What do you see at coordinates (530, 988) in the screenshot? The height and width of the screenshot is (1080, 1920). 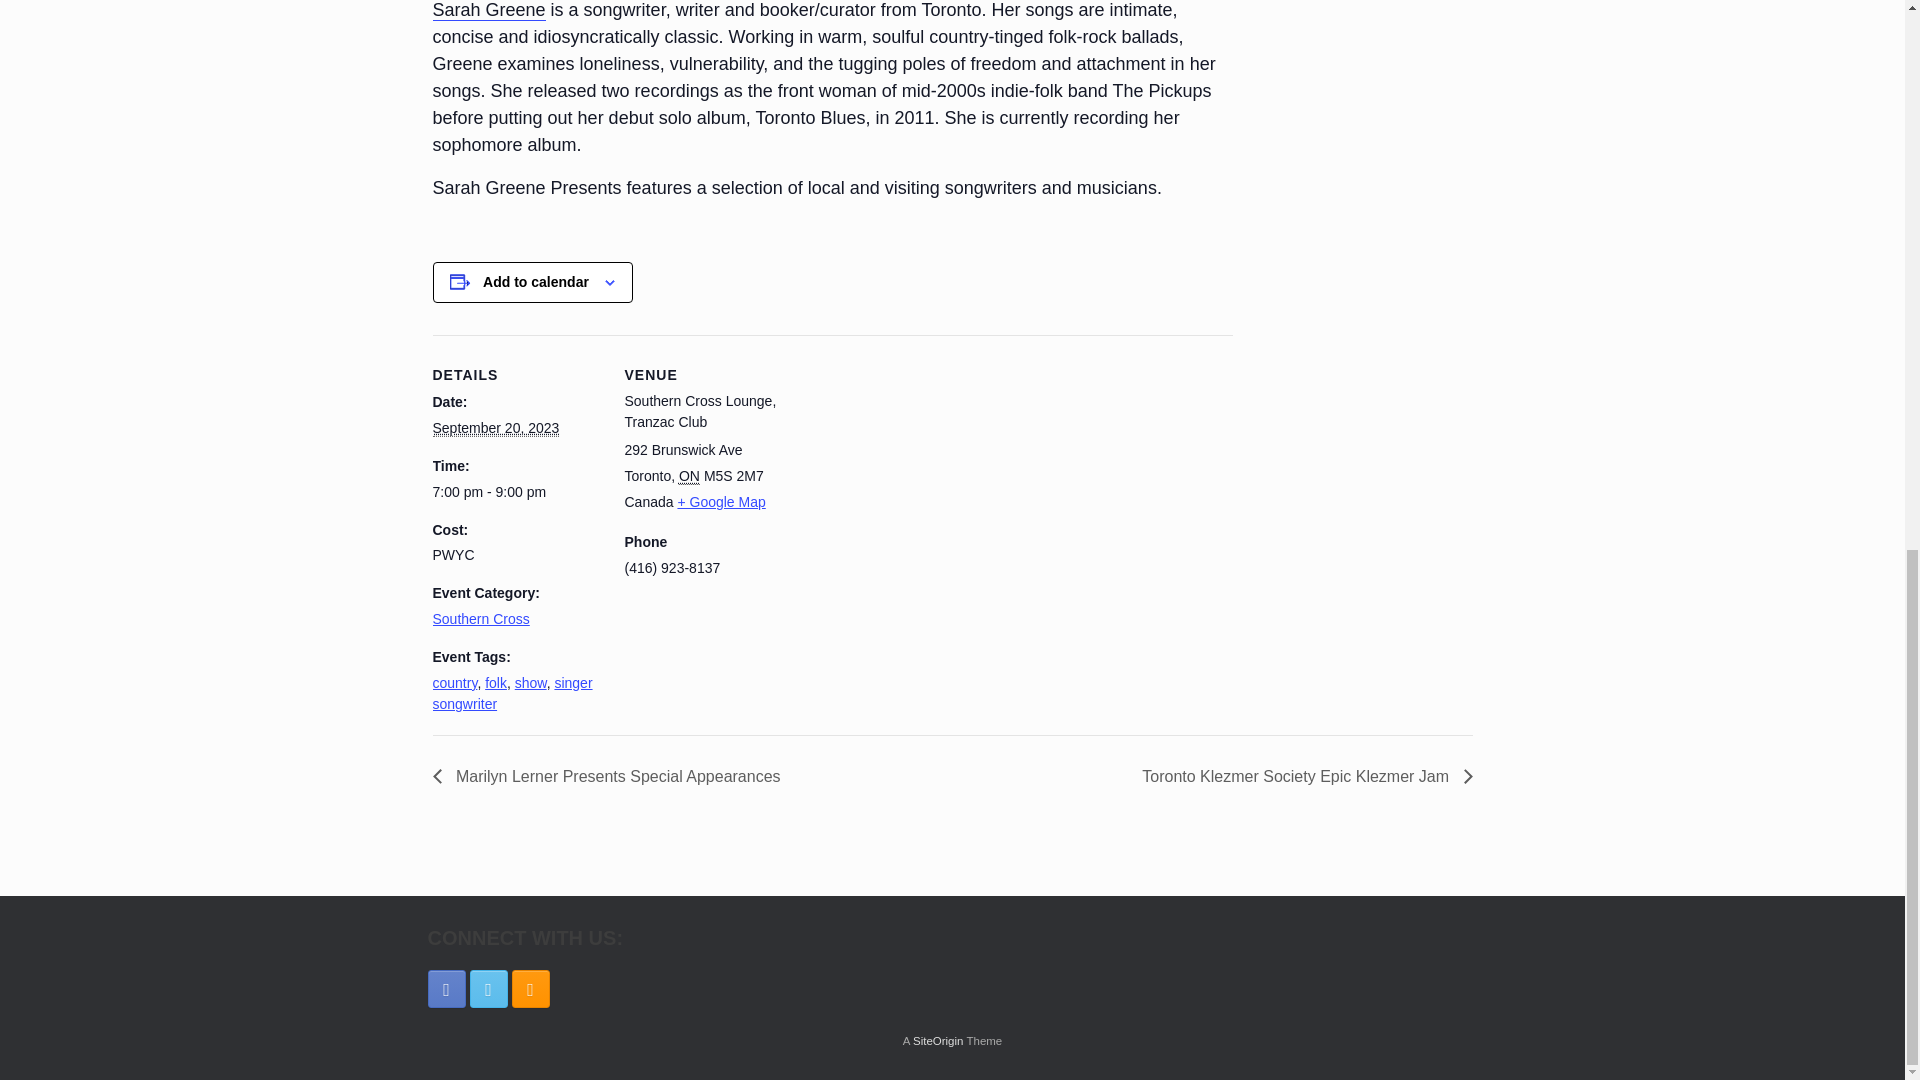 I see `Tranzac Club RSS` at bounding box center [530, 988].